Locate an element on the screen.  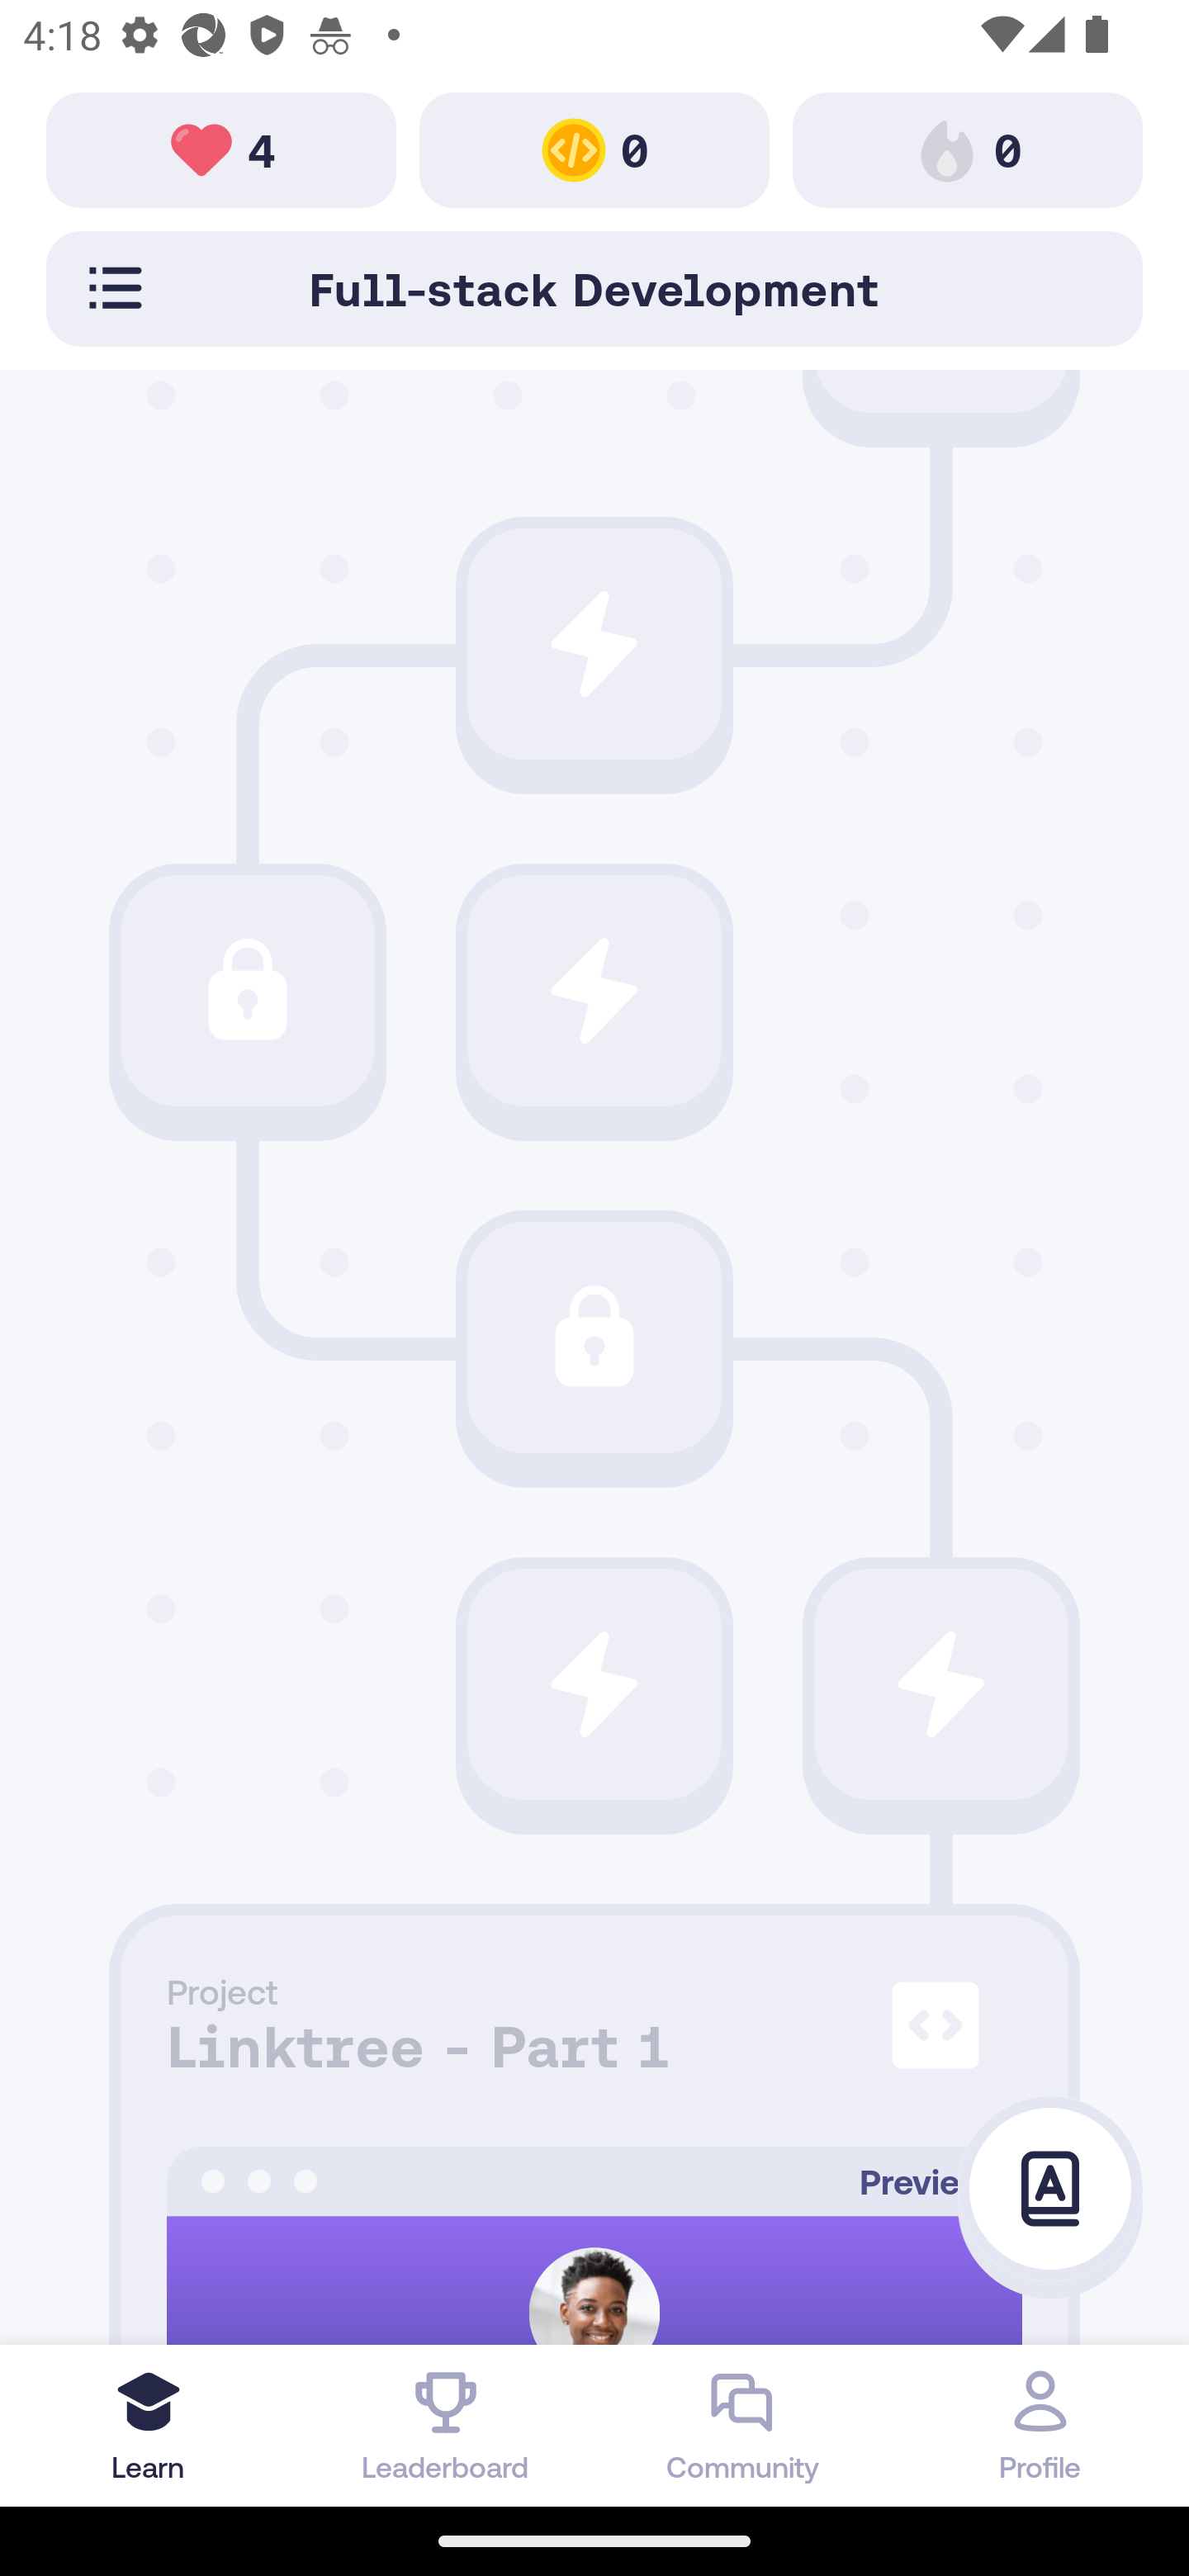
Leaderboard is located at coordinates (446, 2425).